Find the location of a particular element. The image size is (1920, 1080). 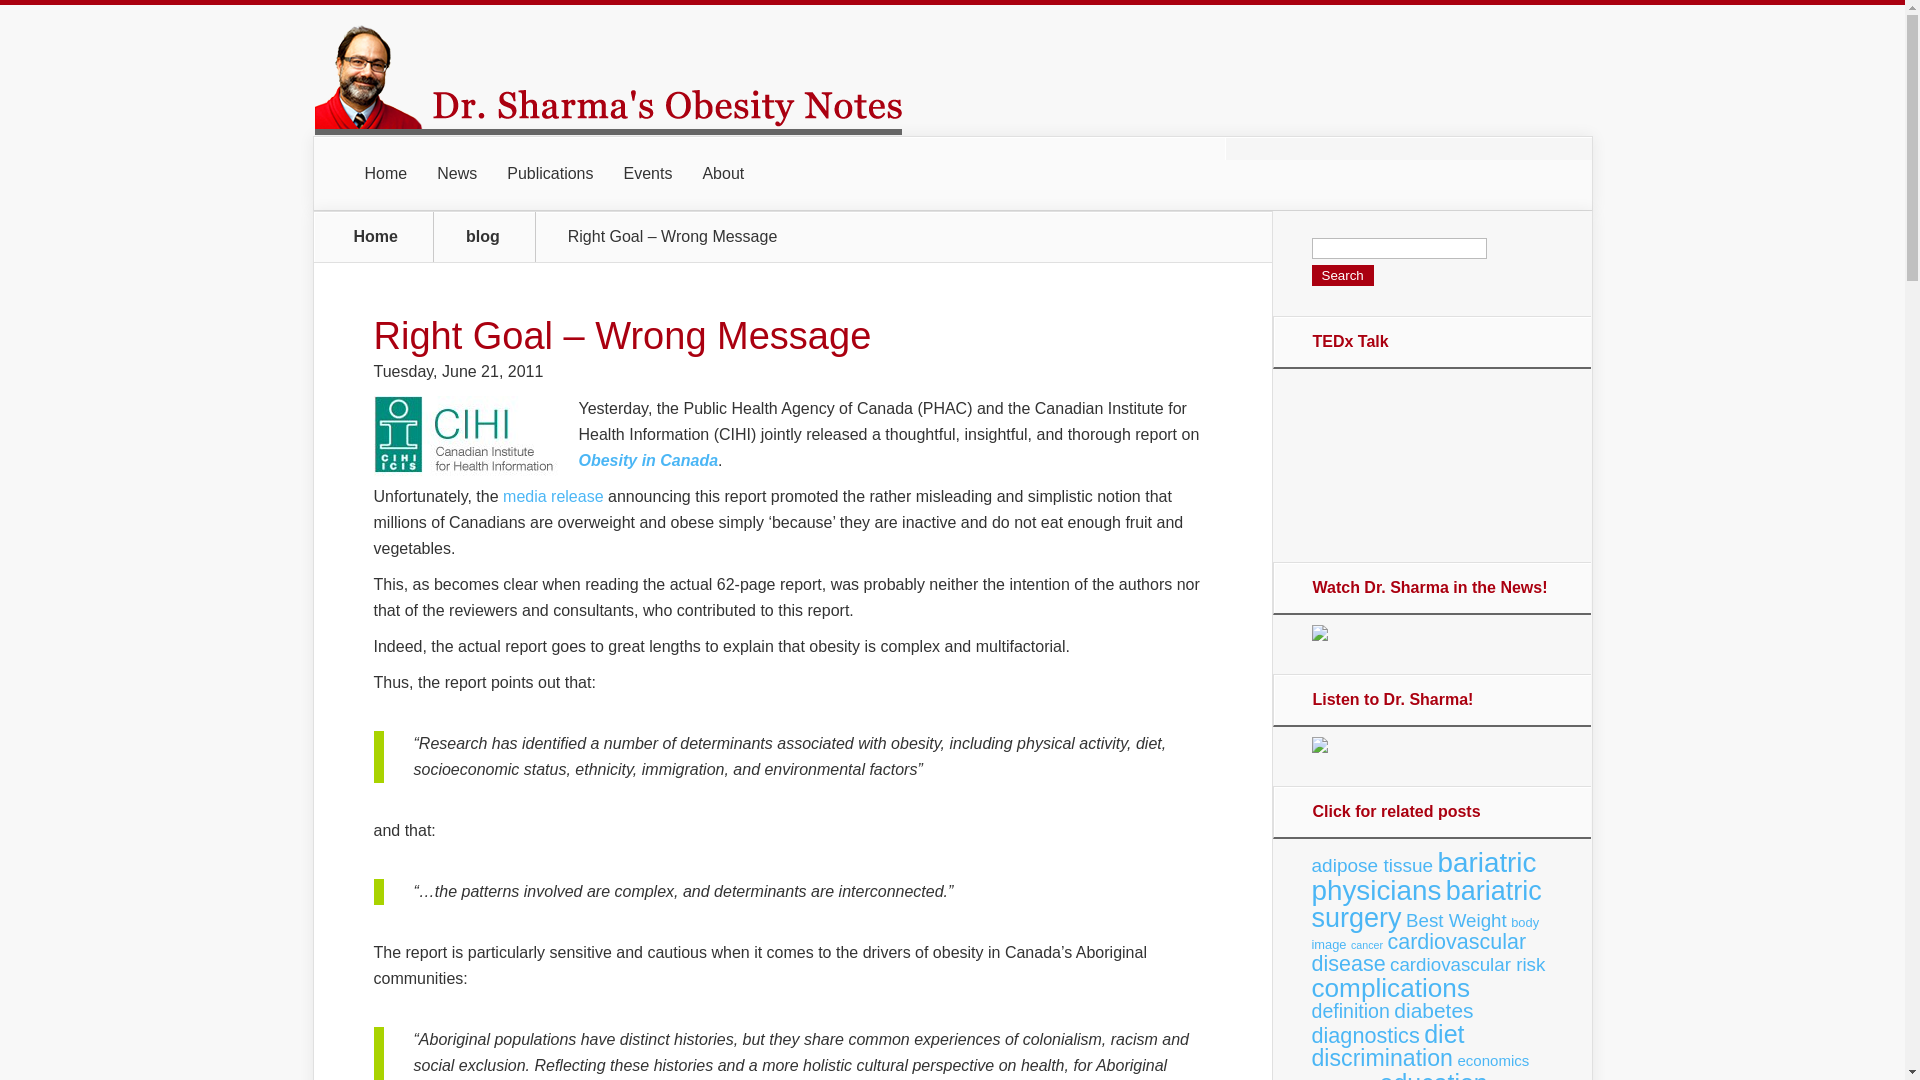

diagnostics is located at coordinates (1366, 1034).